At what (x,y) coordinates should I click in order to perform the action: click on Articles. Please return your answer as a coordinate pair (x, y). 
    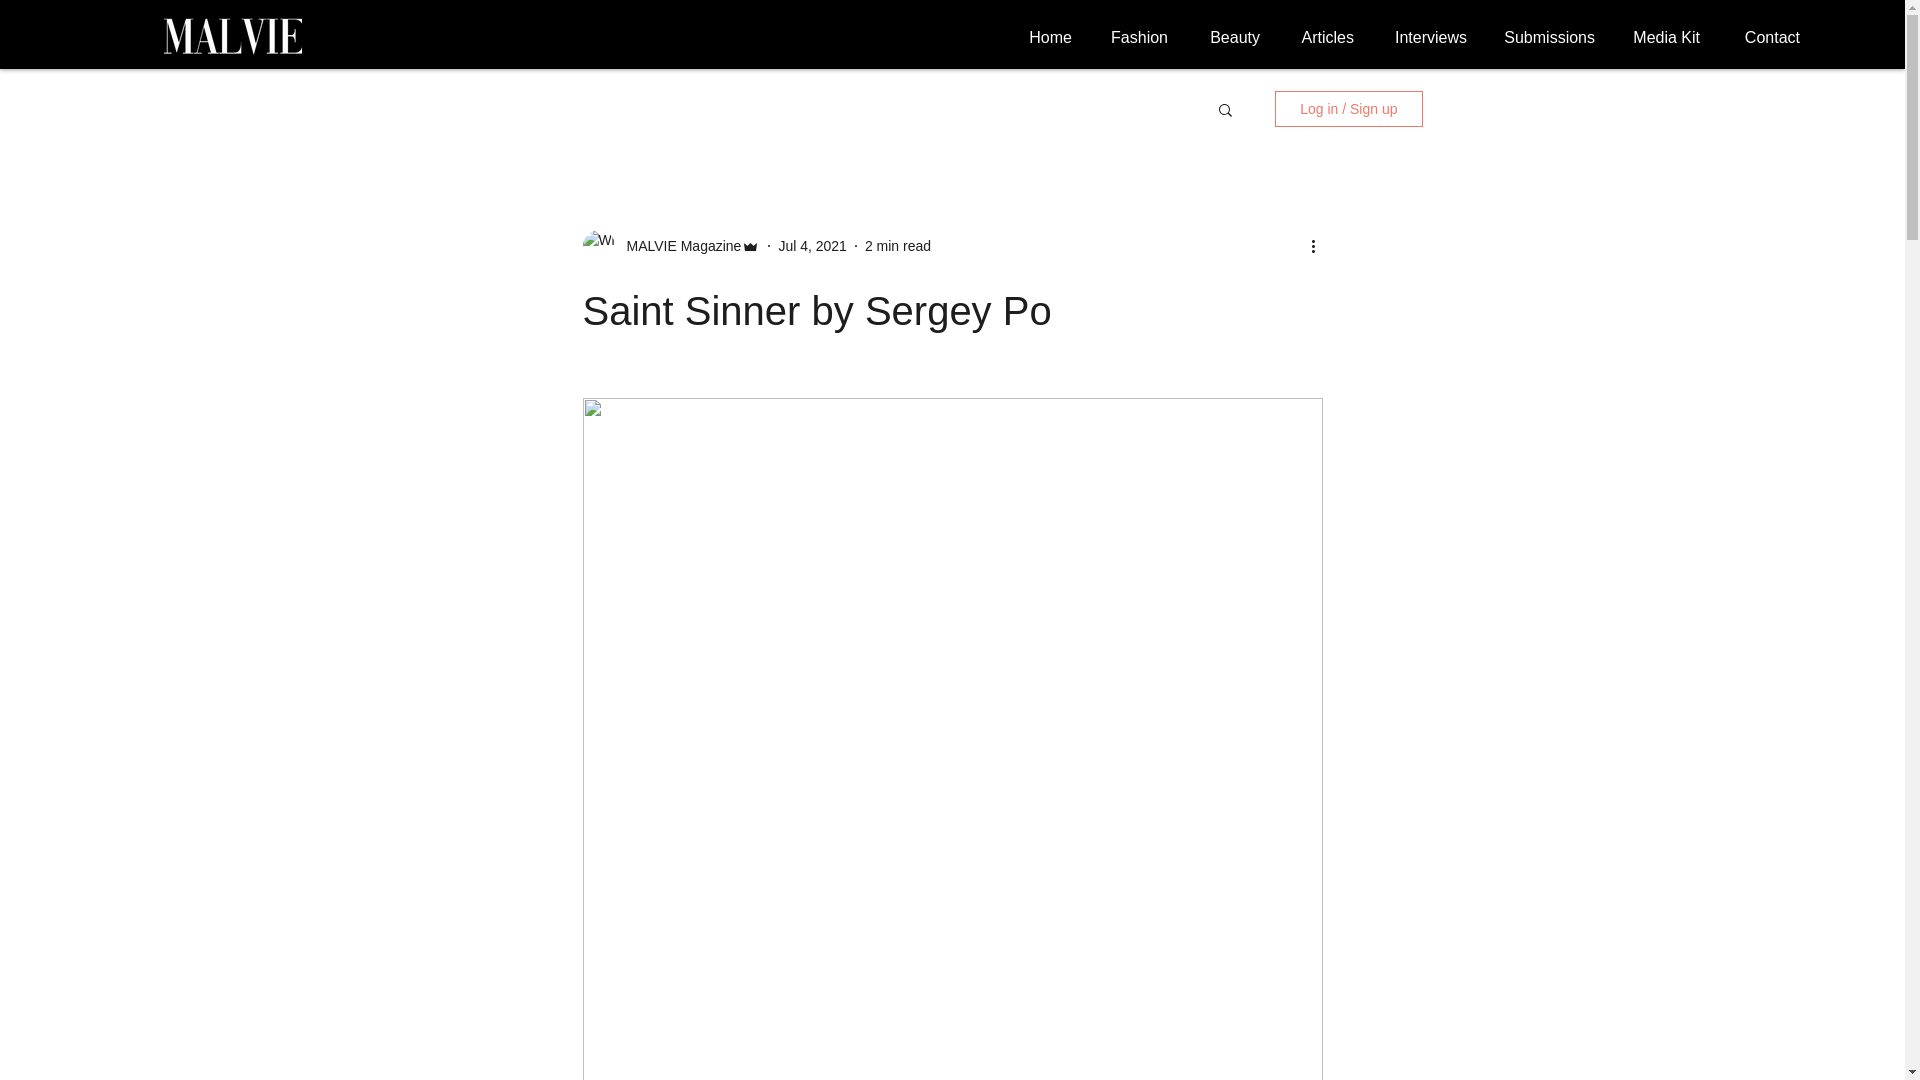
    Looking at the image, I should click on (1321, 37).